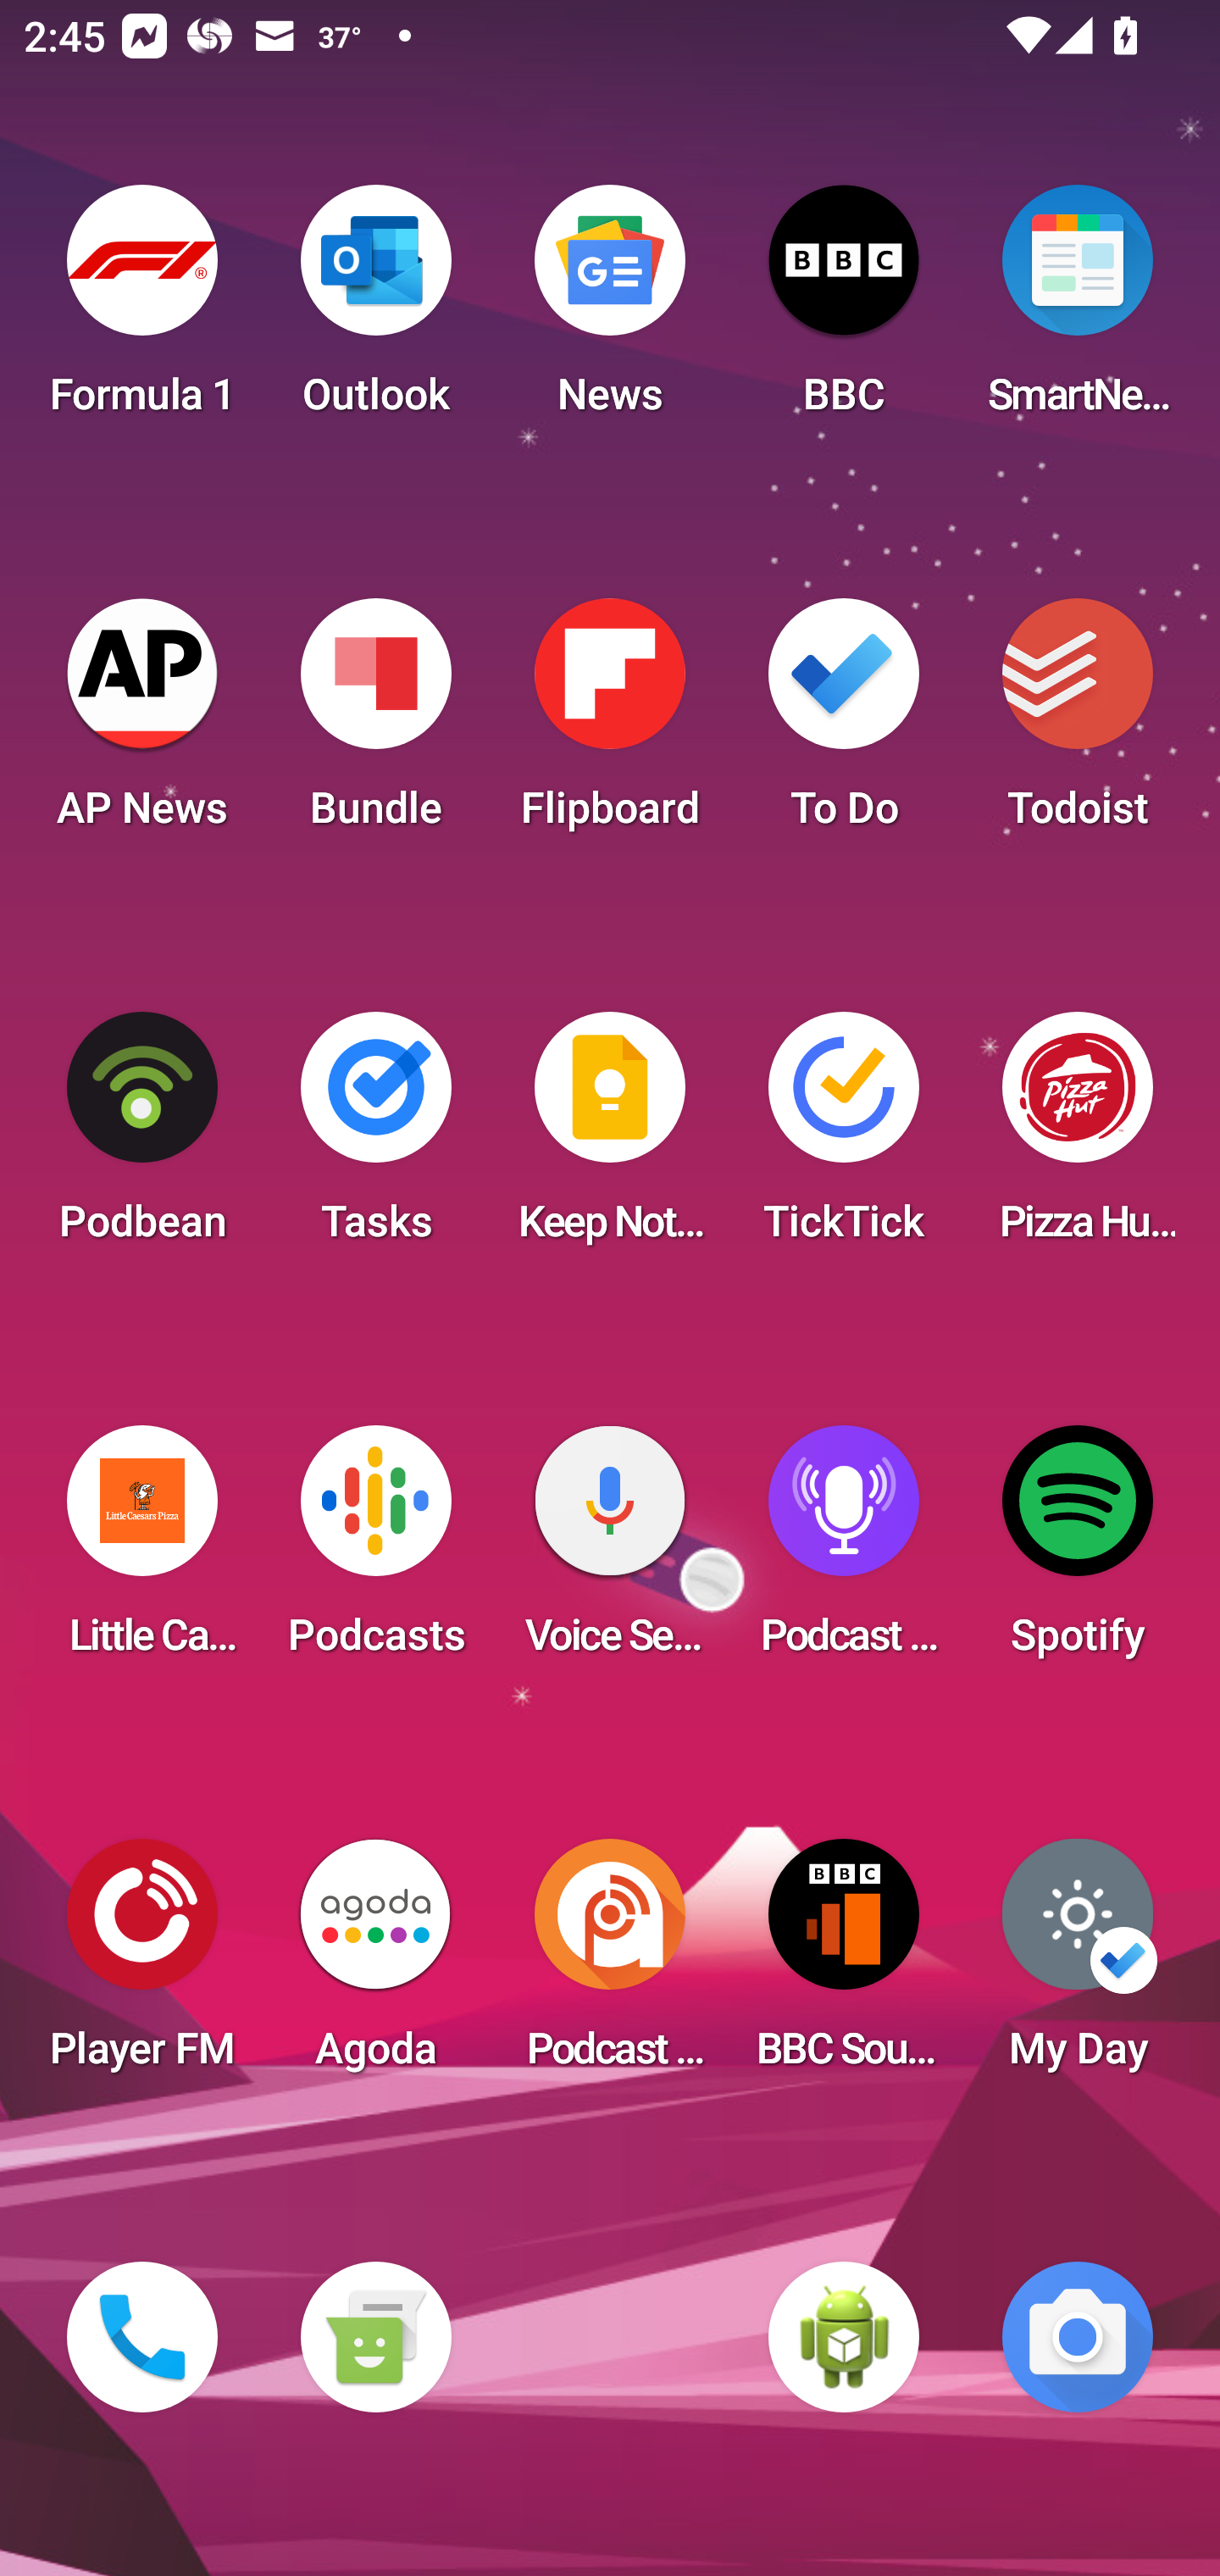 Image resolution: width=1220 pixels, height=2576 pixels. What do you see at coordinates (142, 1551) in the screenshot?
I see `Little Caesars Pizza` at bounding box center [142, 1551].